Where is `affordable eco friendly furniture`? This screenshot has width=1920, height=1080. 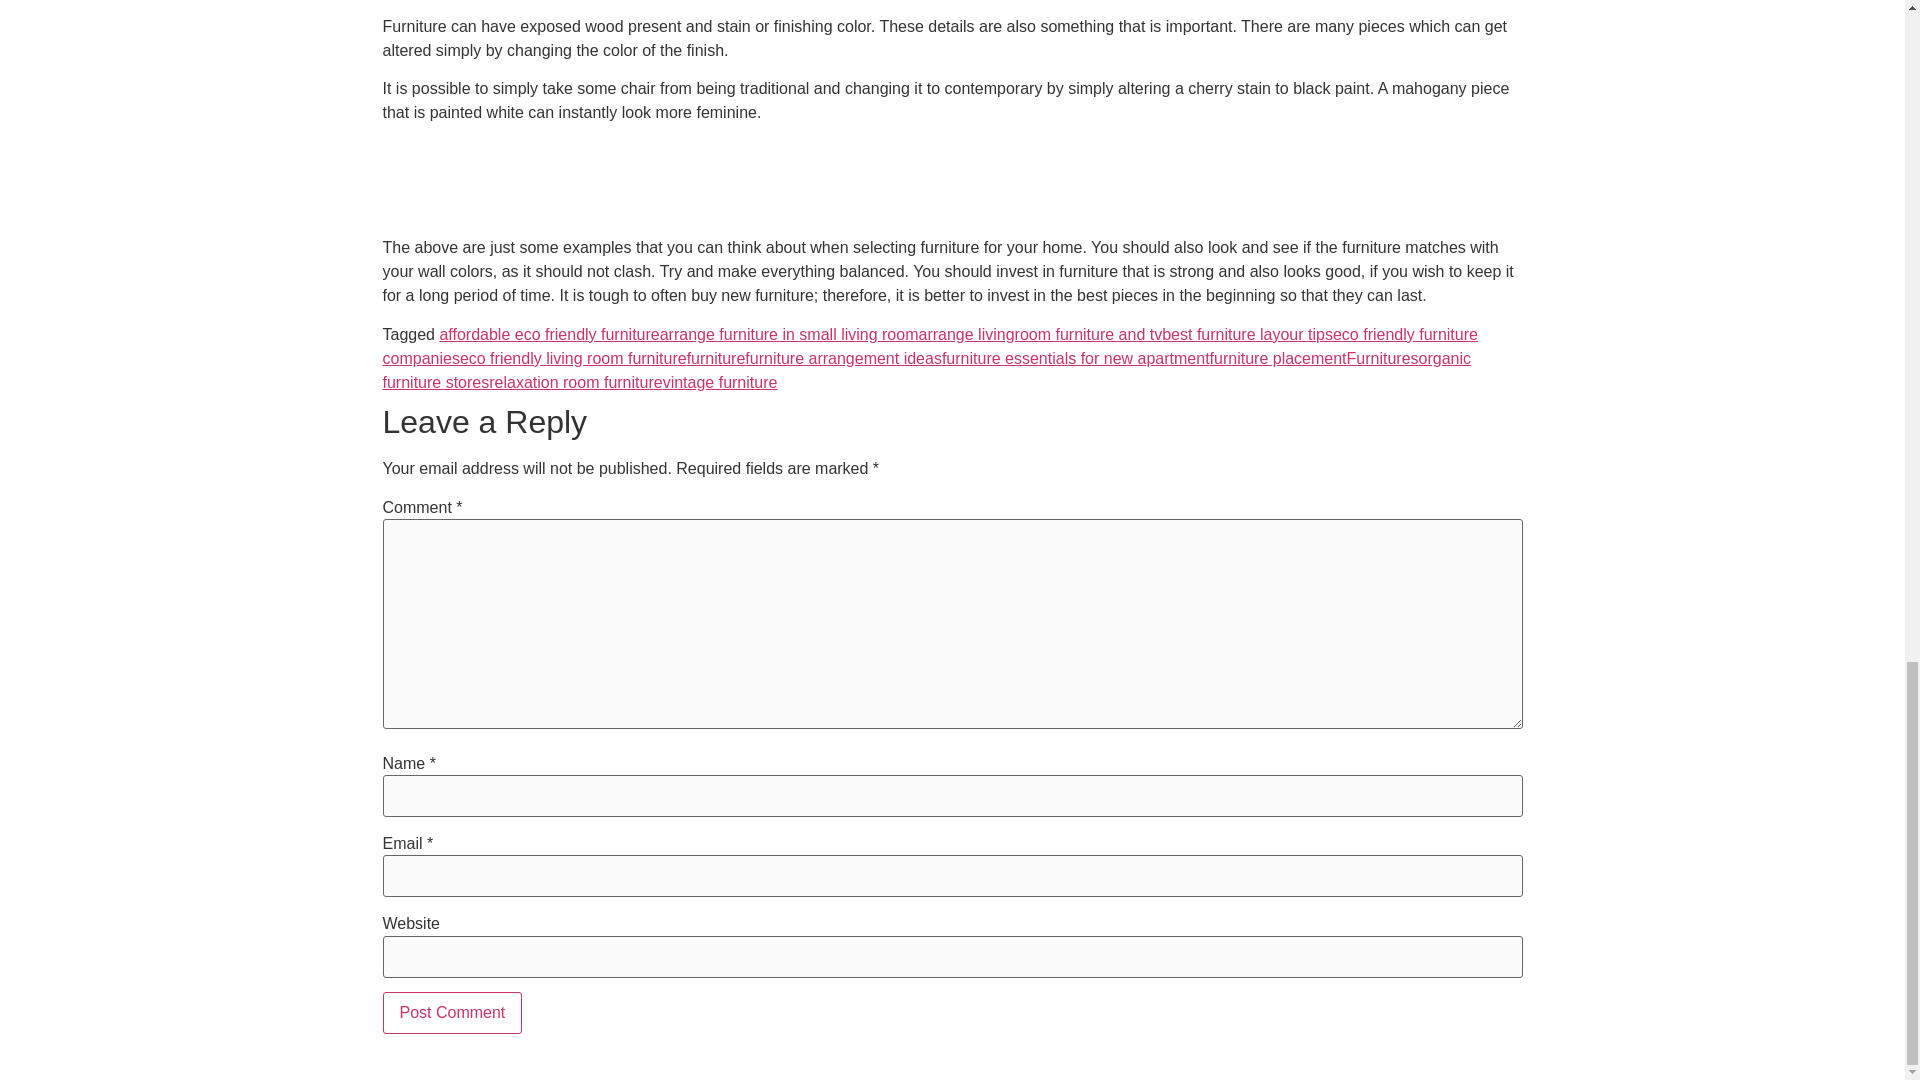 affordable eco friendly furniture is located at coordinates (548, 334).